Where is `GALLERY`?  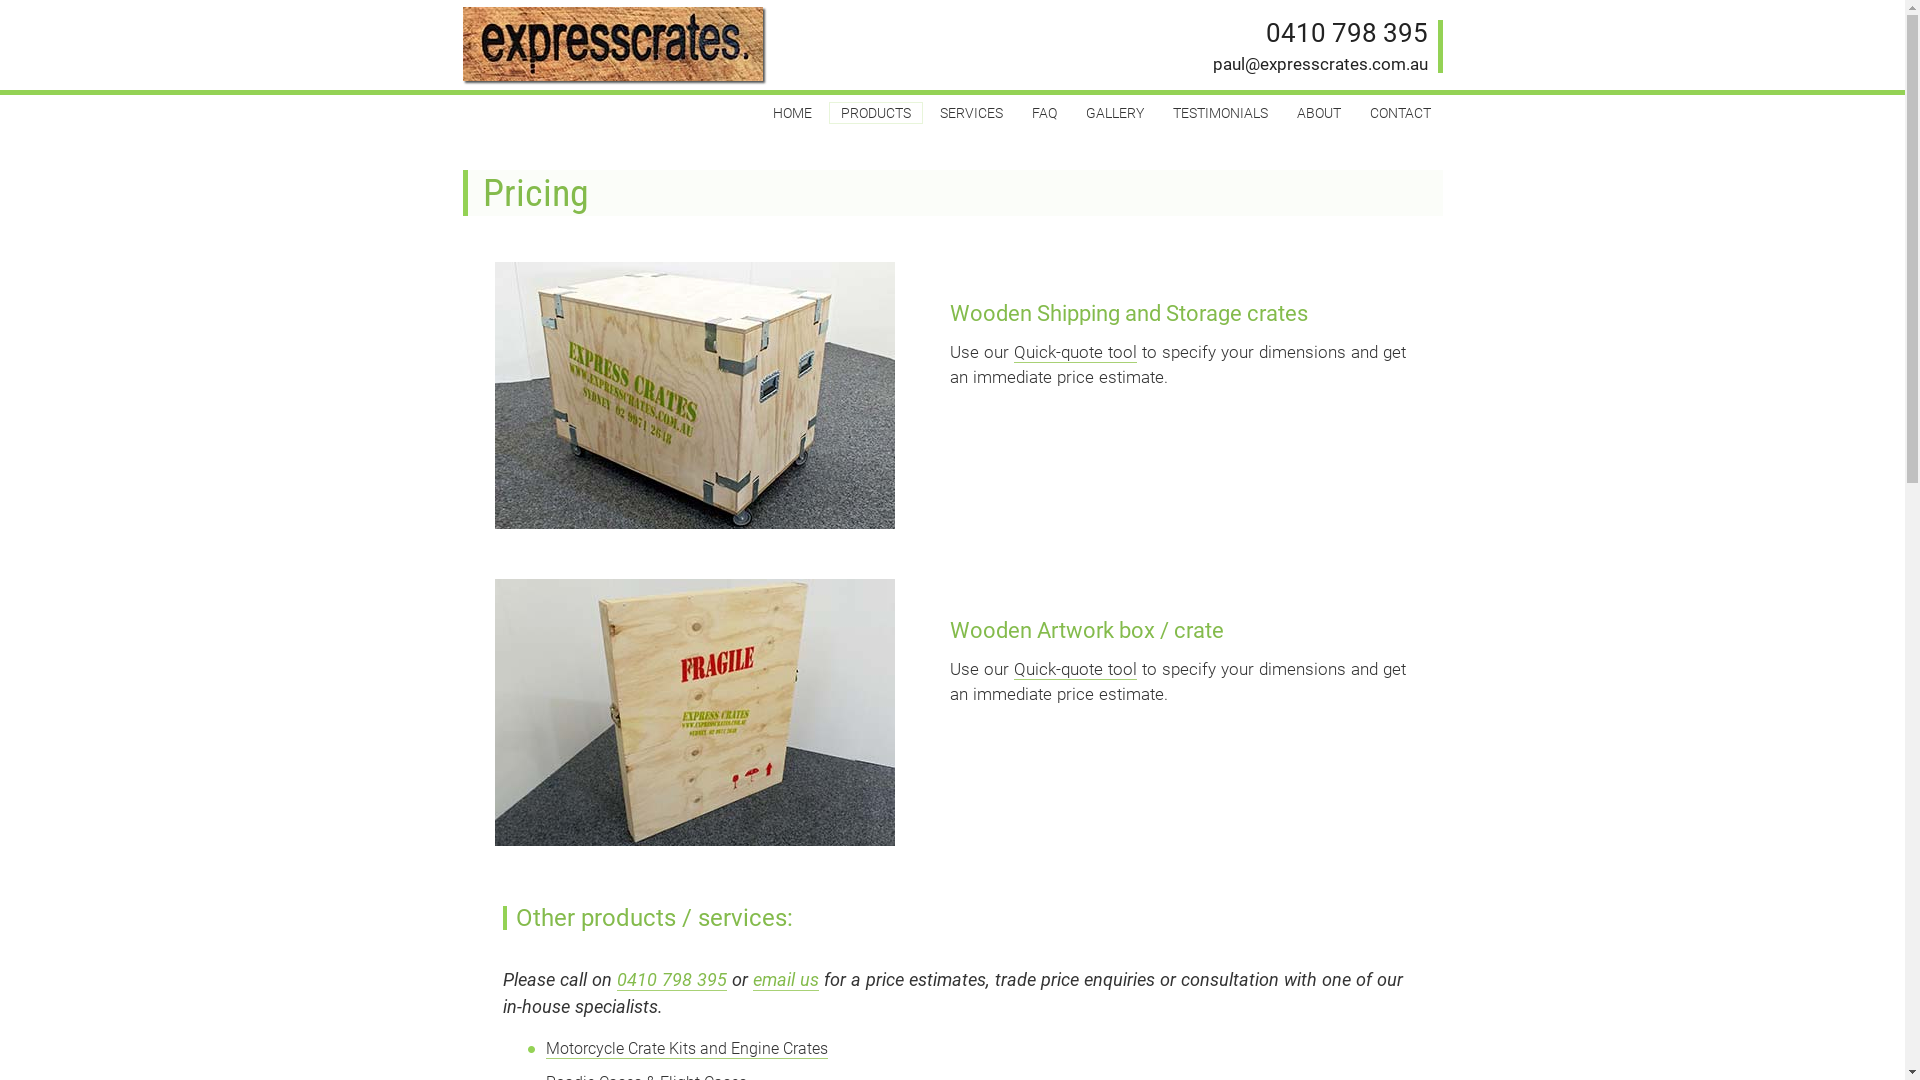
GALLERY is located at coordinates (1115, 113).